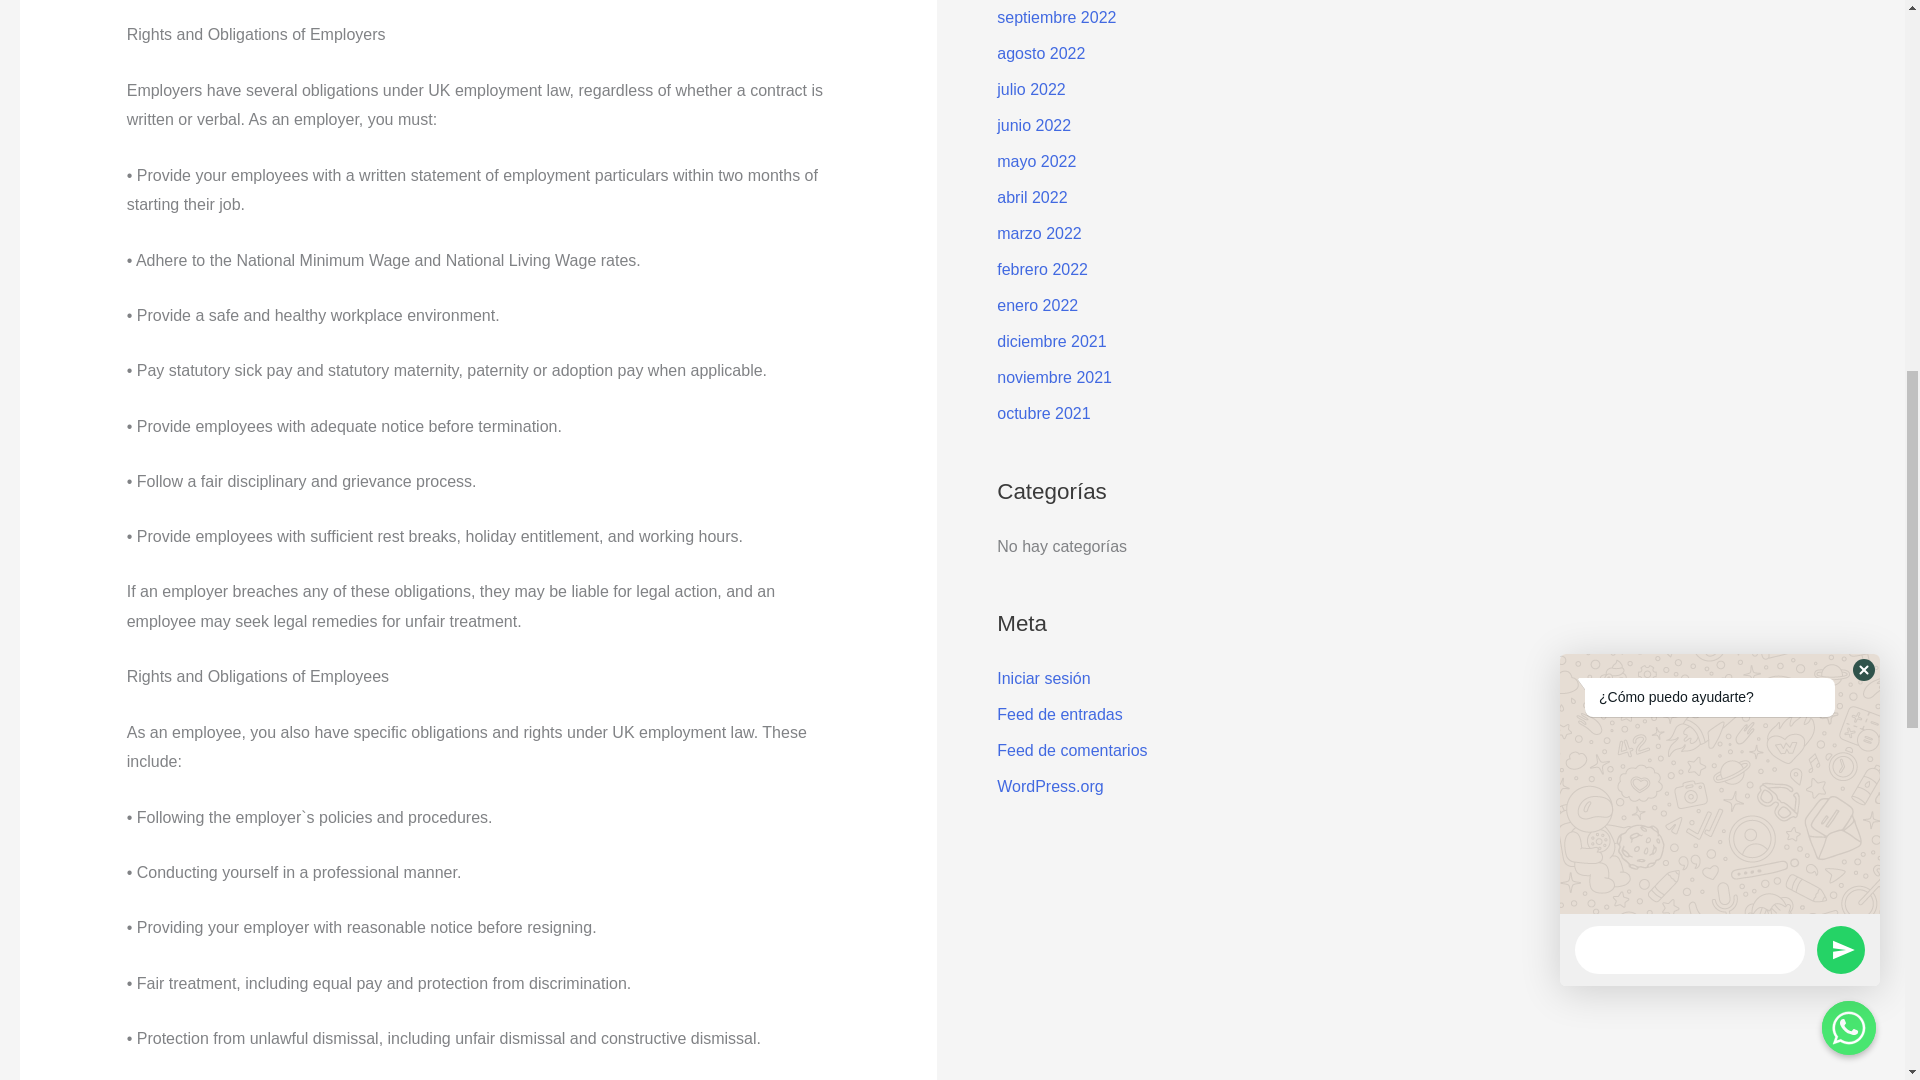 This screenshot has width=1920, height=1080. I want to click on julio 2022, so click(1030, 90).